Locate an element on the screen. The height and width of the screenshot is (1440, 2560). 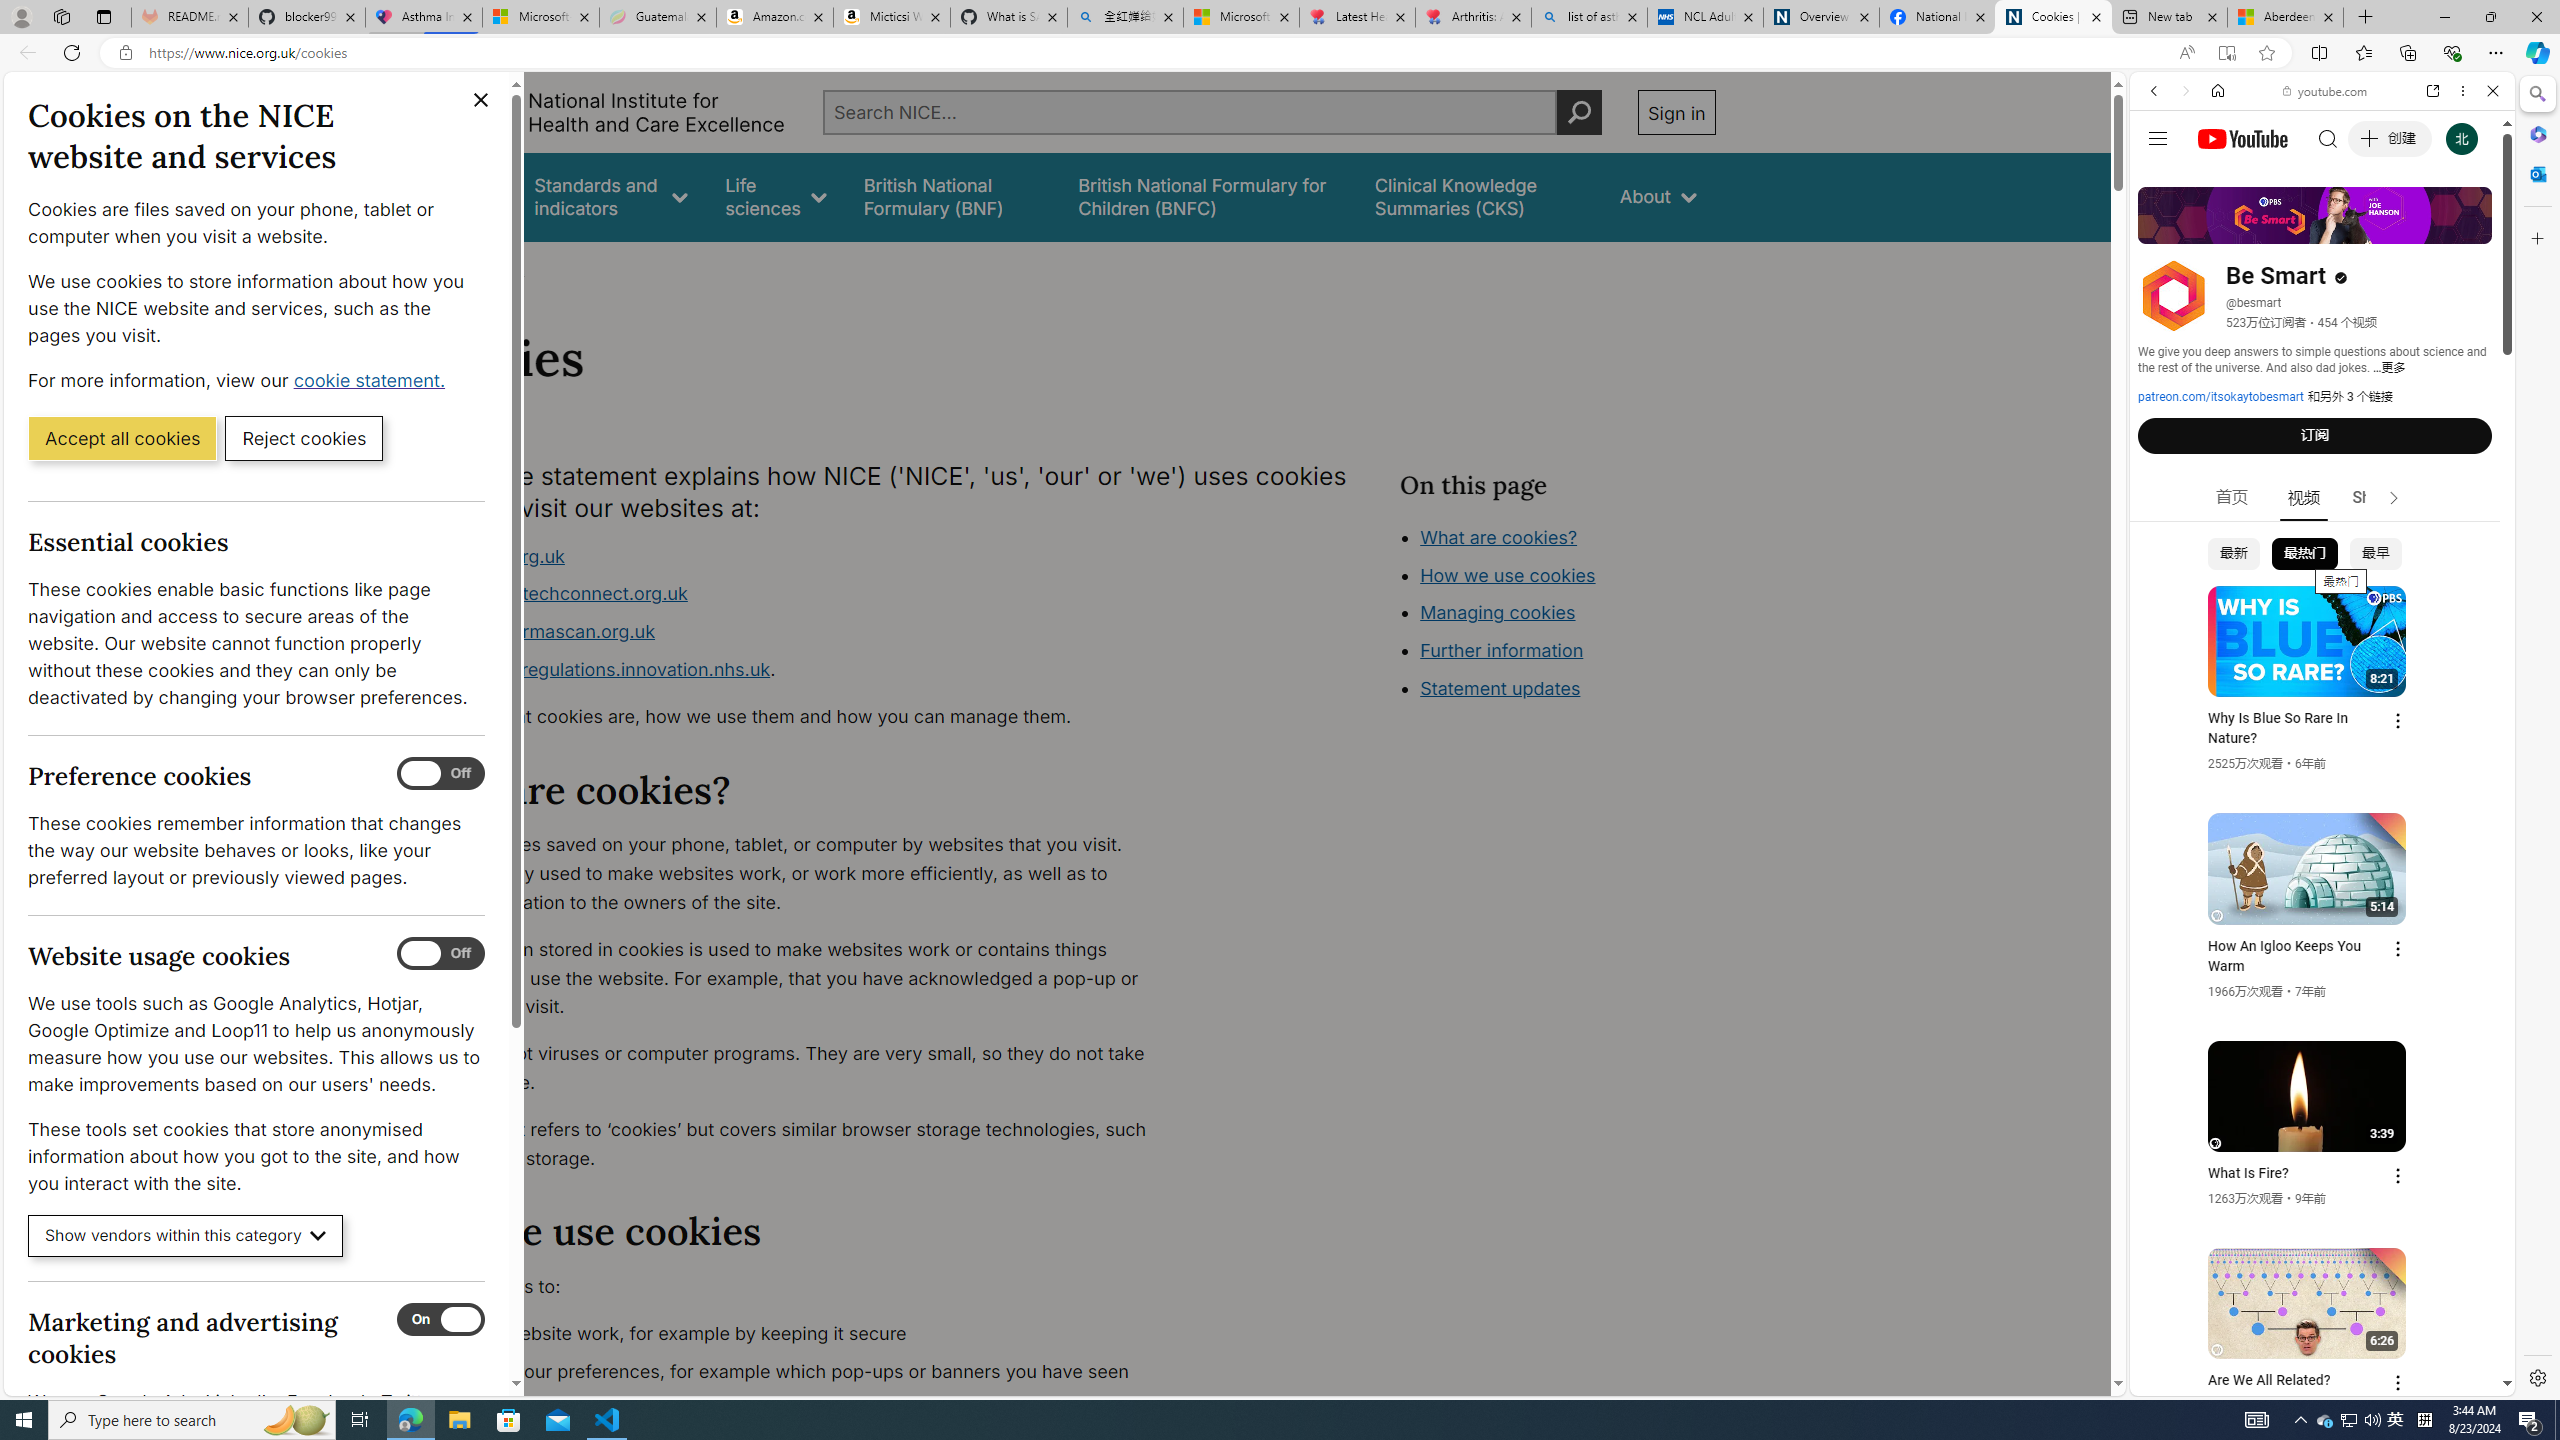
make our website work, for example by keeping it secure is located at coordinates (796, 1334).